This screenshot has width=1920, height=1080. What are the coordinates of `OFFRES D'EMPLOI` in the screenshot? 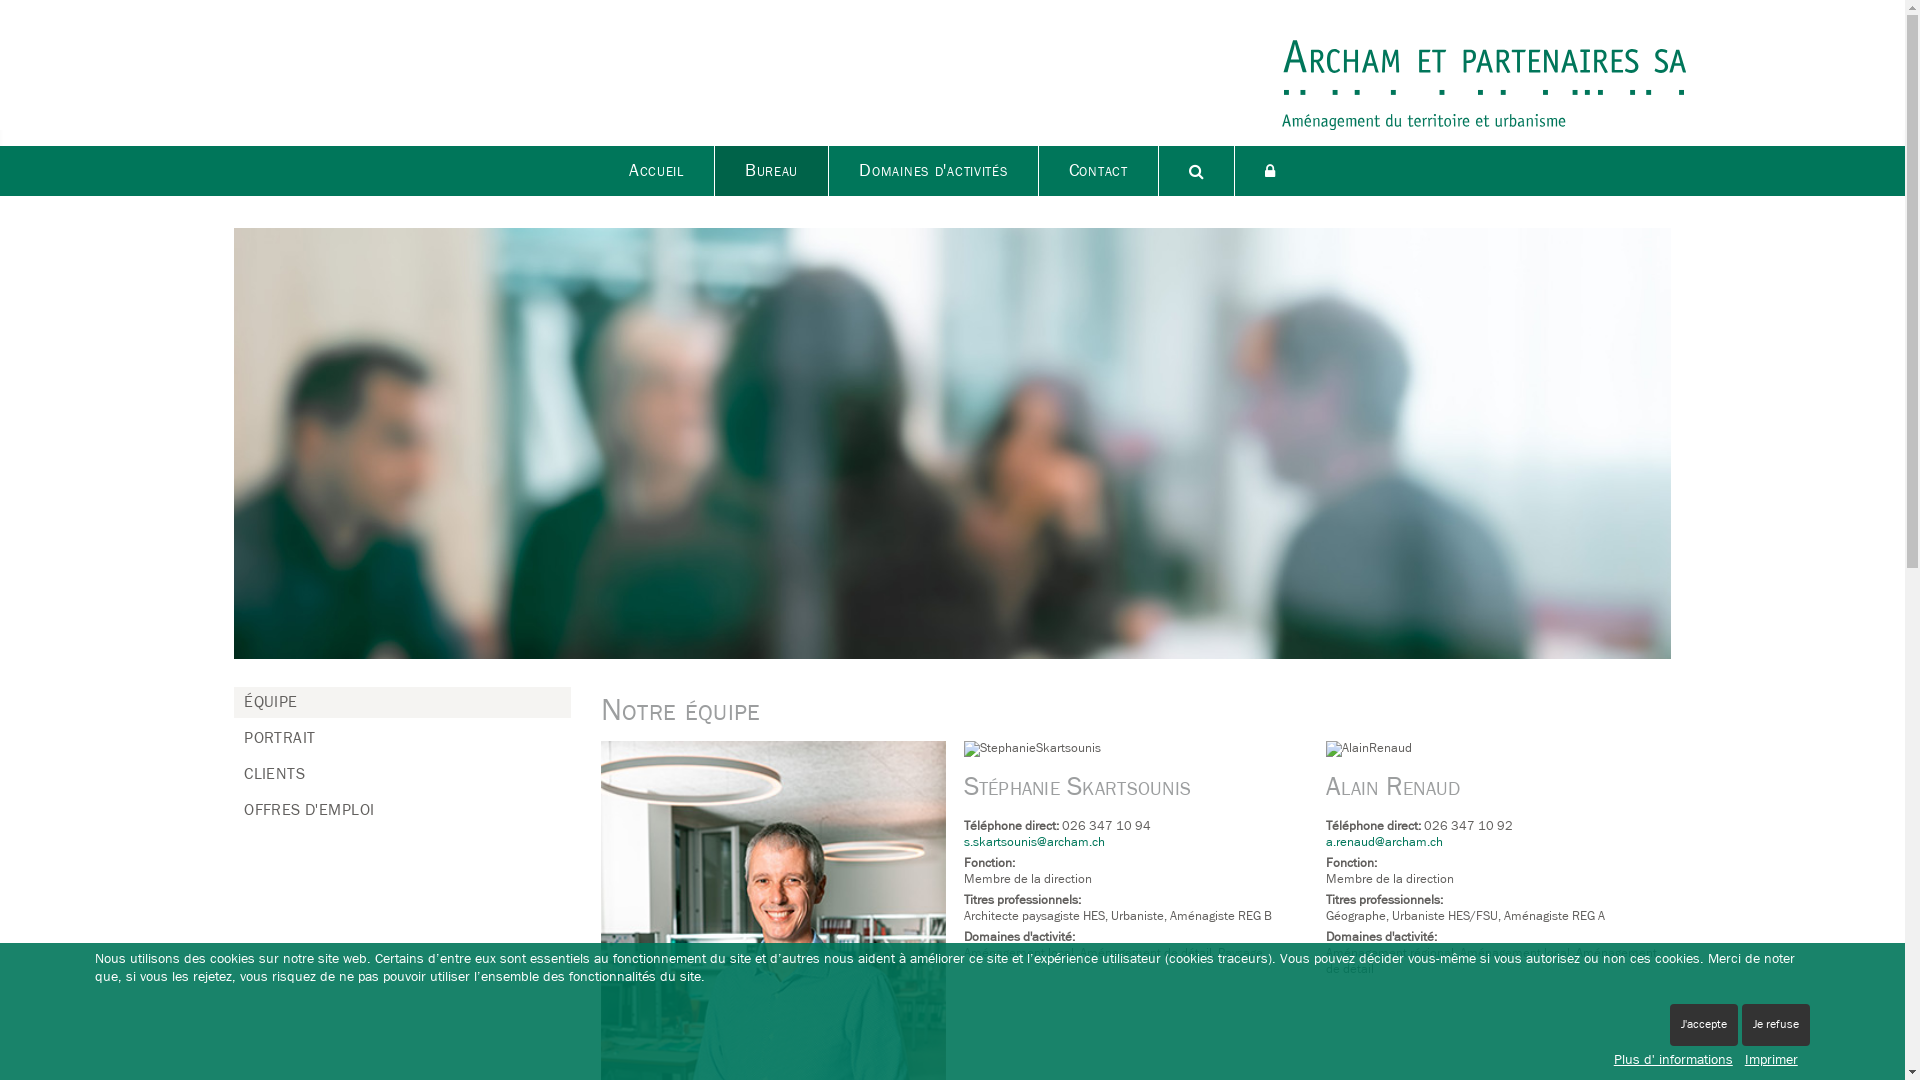 It's located at (309, 810).